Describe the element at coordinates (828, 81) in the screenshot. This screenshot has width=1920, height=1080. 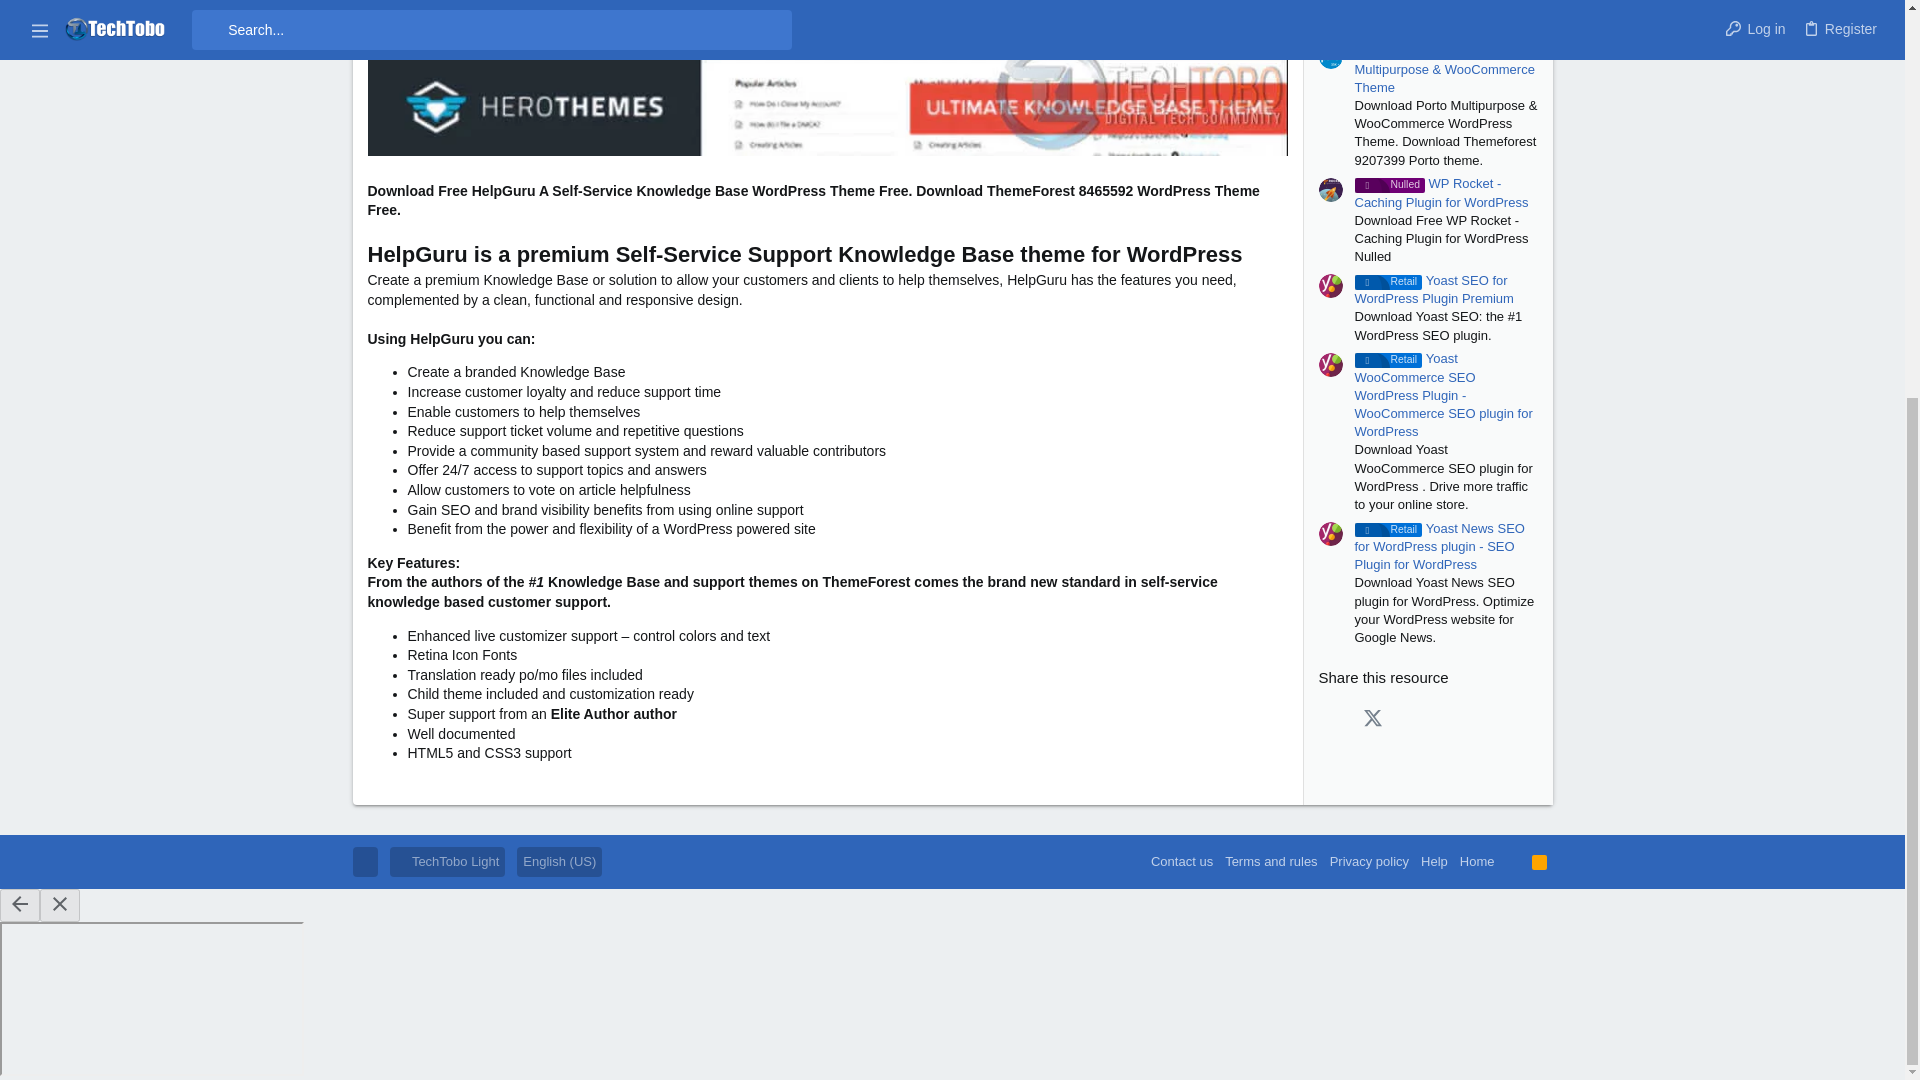
I see `HelpGuru A Self-Service Knowledge Base WordPress Theme` at that location.